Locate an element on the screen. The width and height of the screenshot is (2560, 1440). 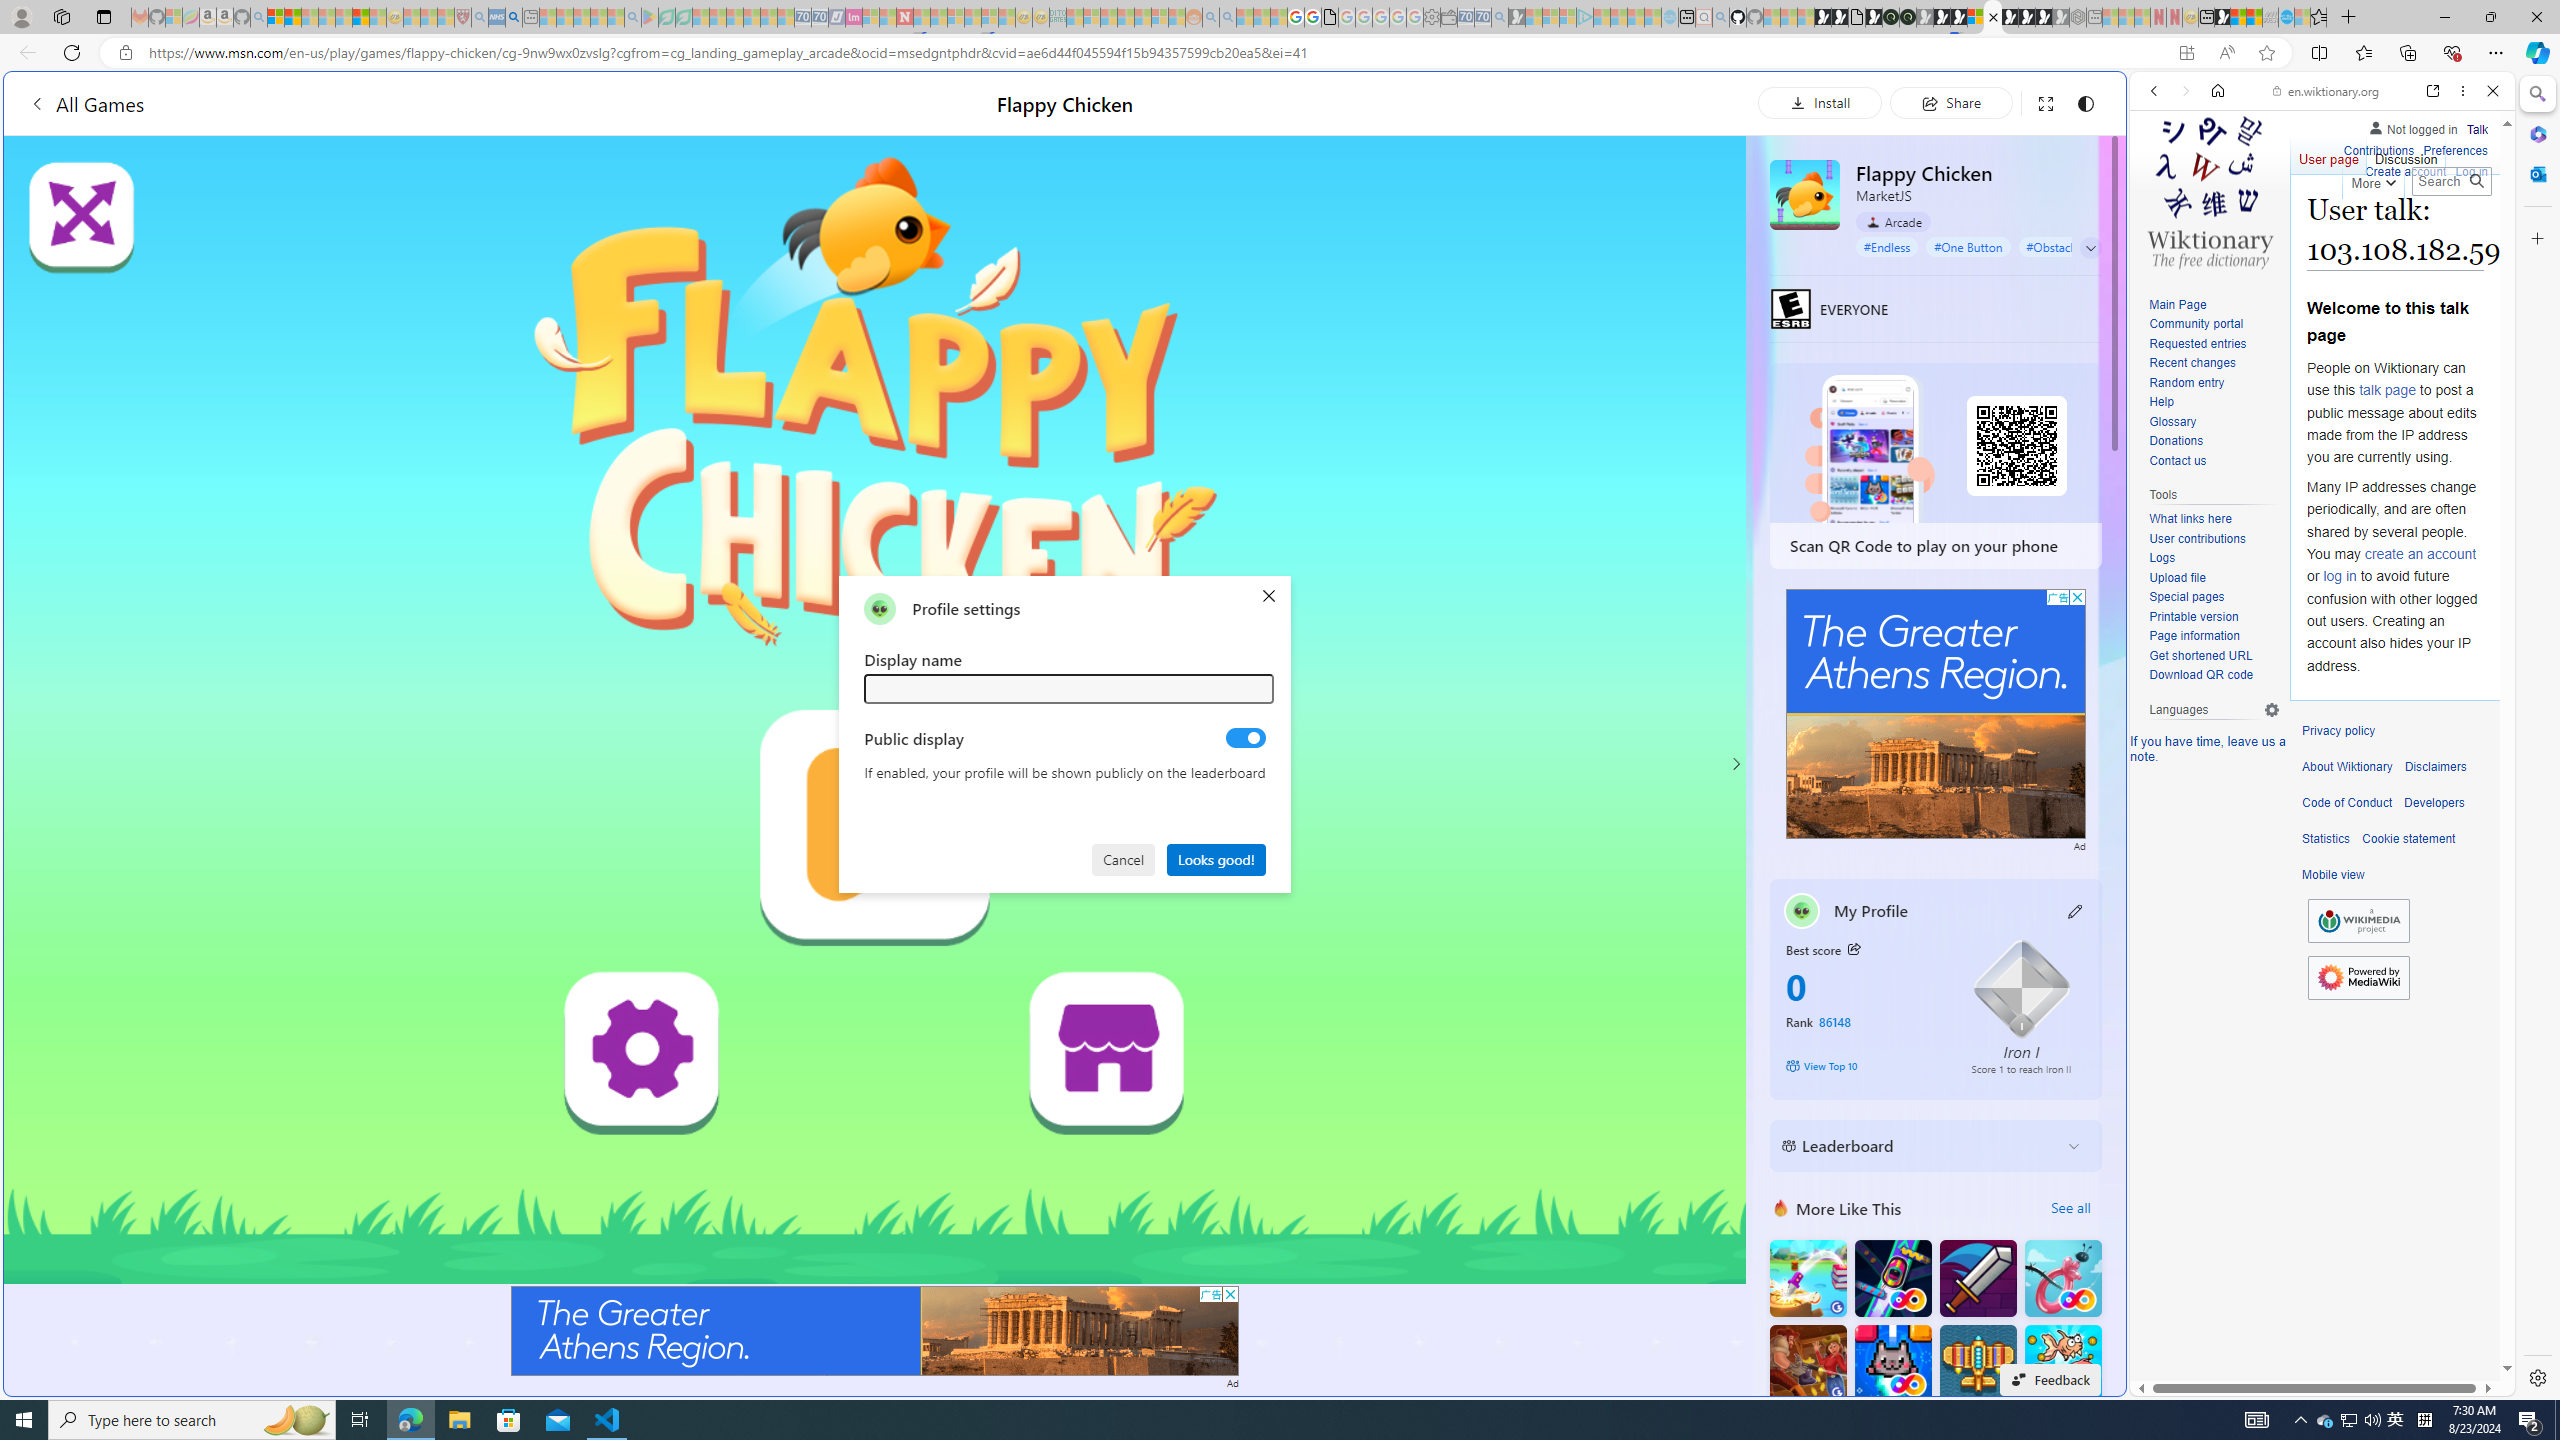
#One Button is located at coordinates (1968, 246).